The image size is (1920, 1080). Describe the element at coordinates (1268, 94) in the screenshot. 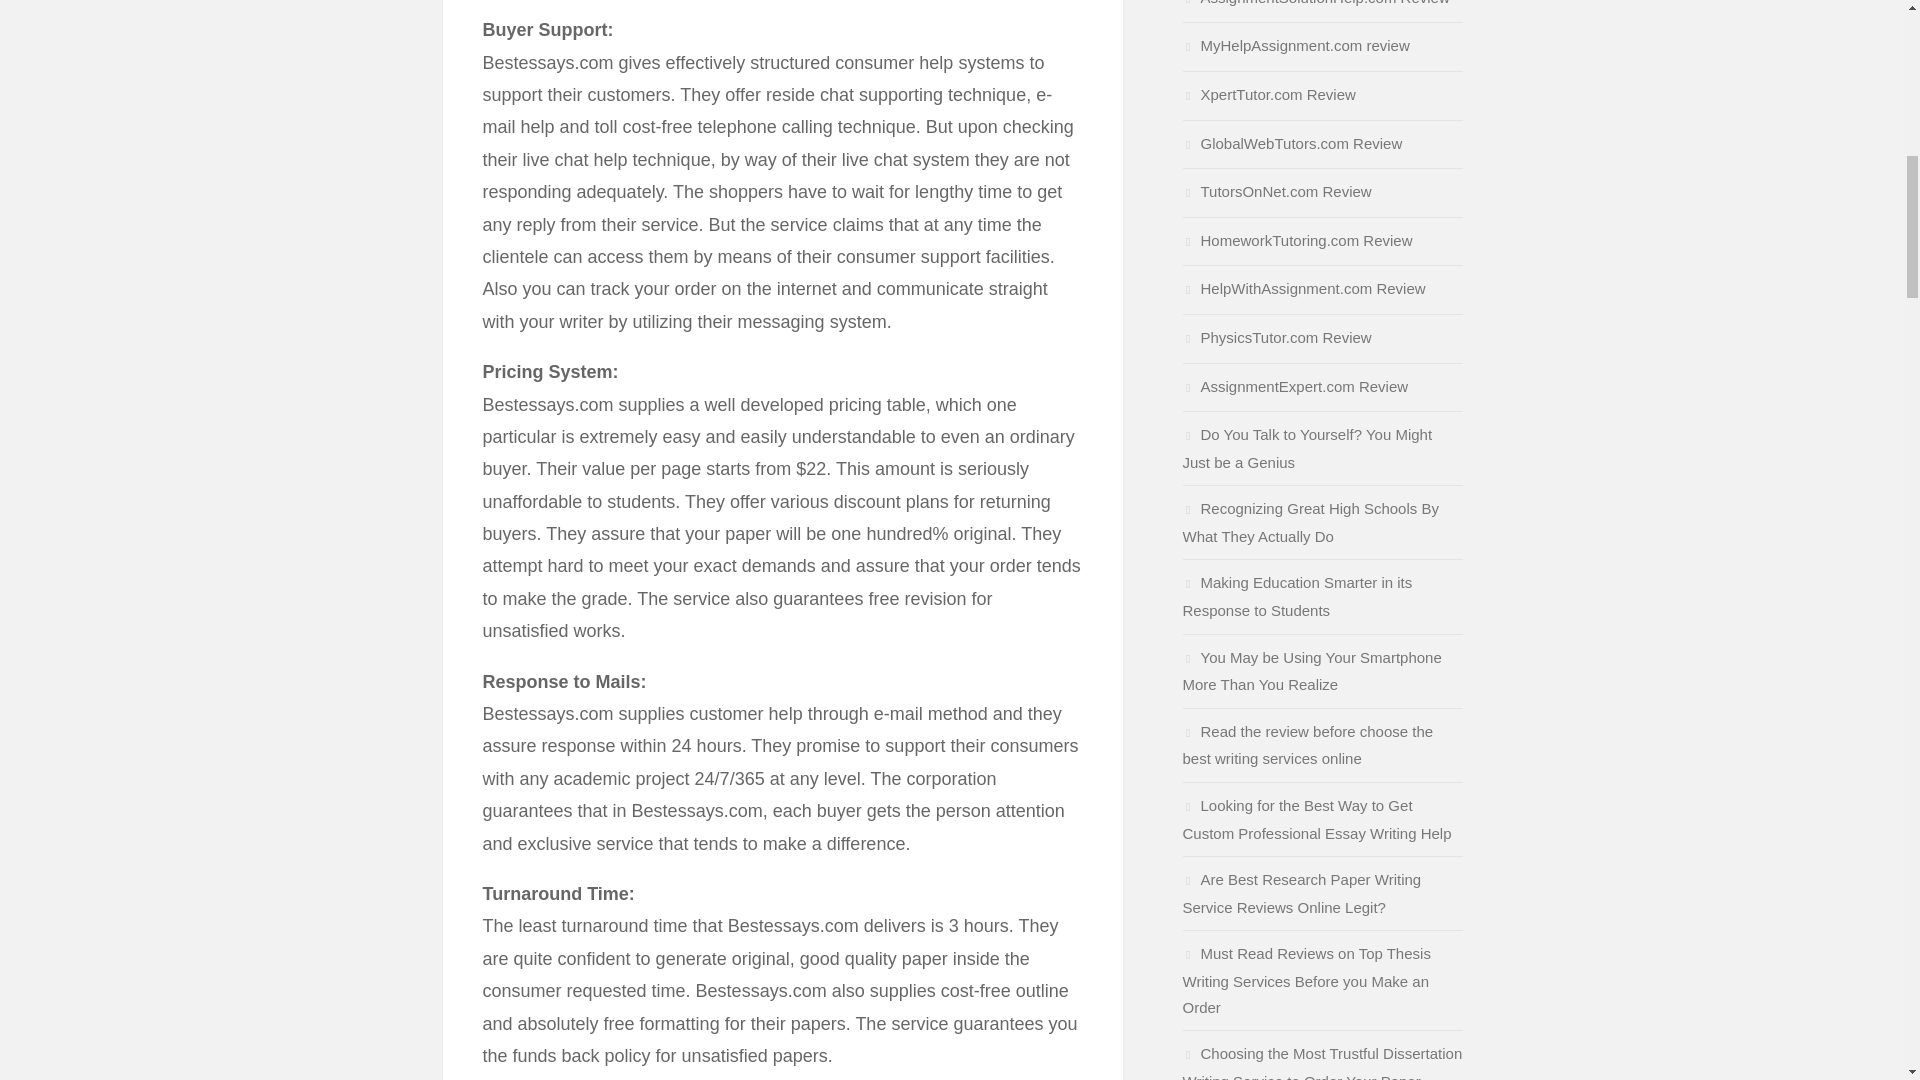

I see `XpertTutor.com Review` at that location.